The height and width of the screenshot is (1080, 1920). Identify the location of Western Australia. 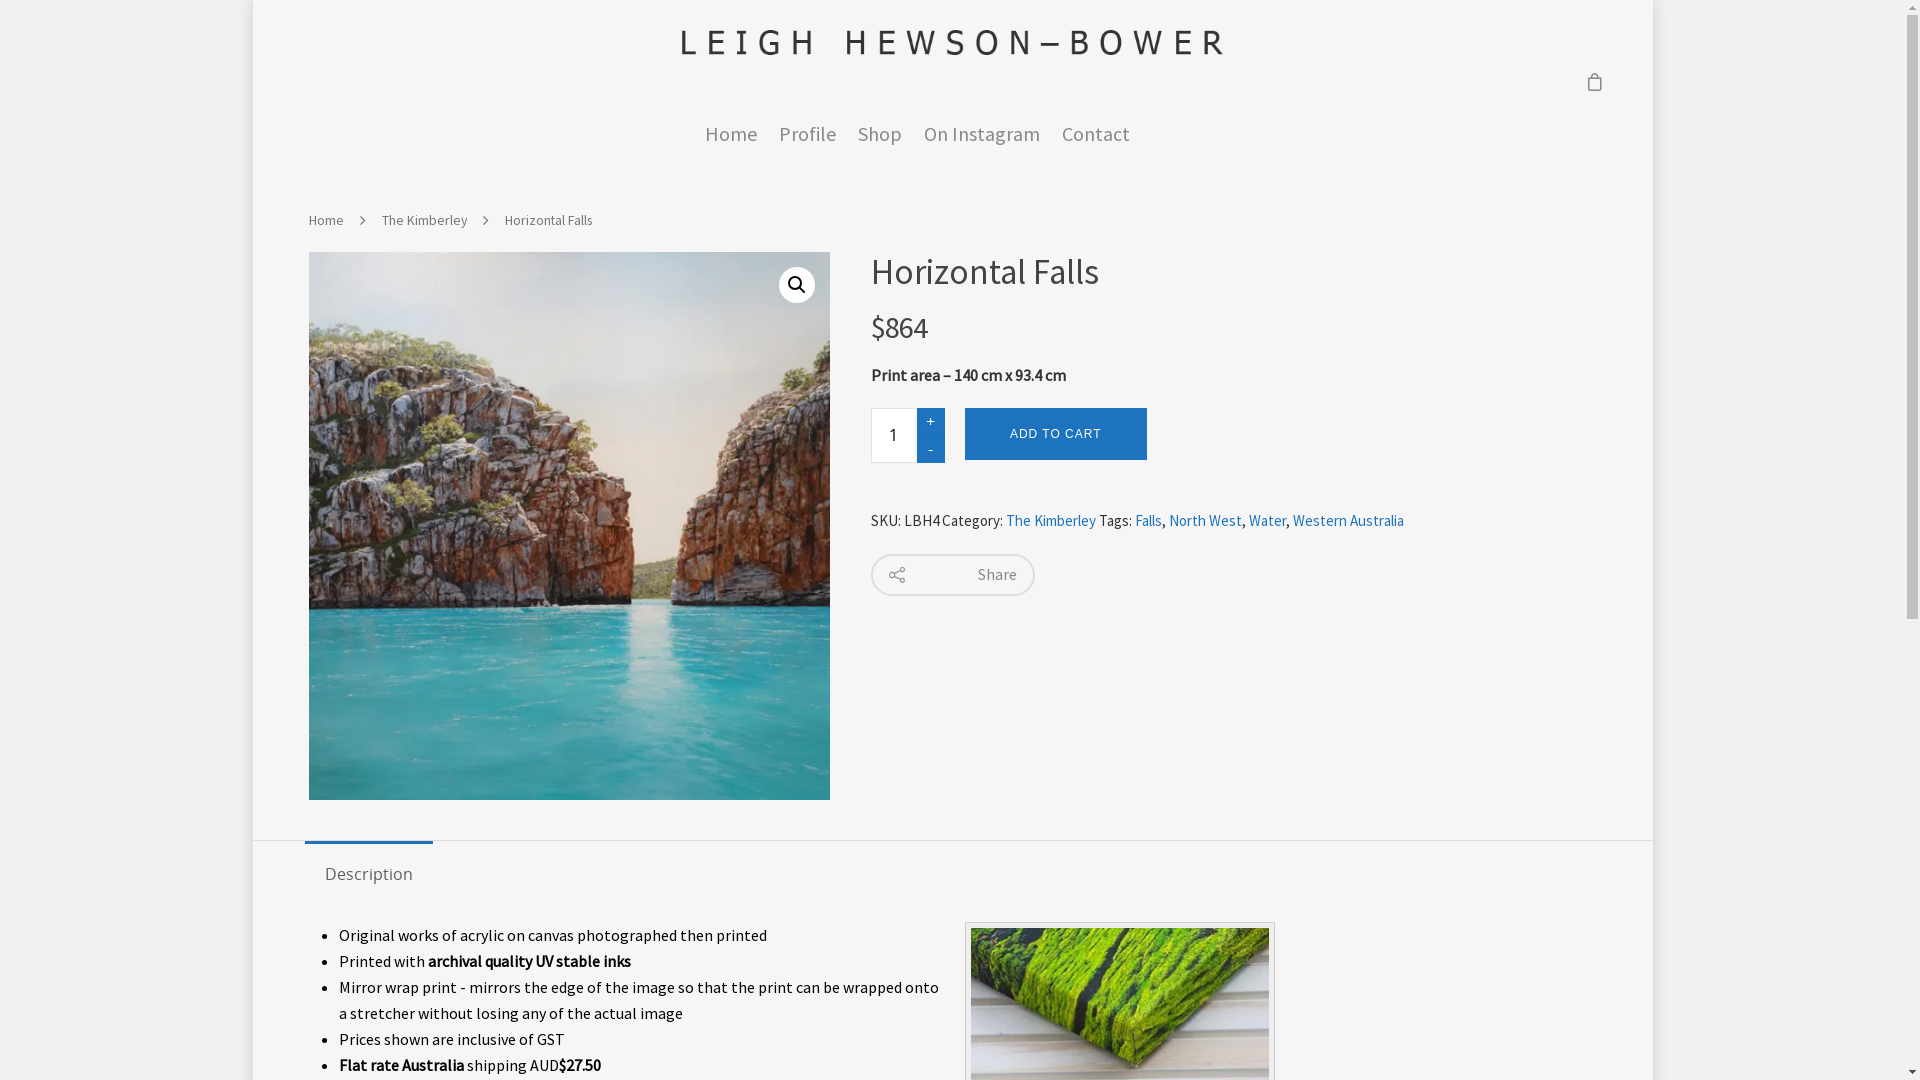
(1348, 520).